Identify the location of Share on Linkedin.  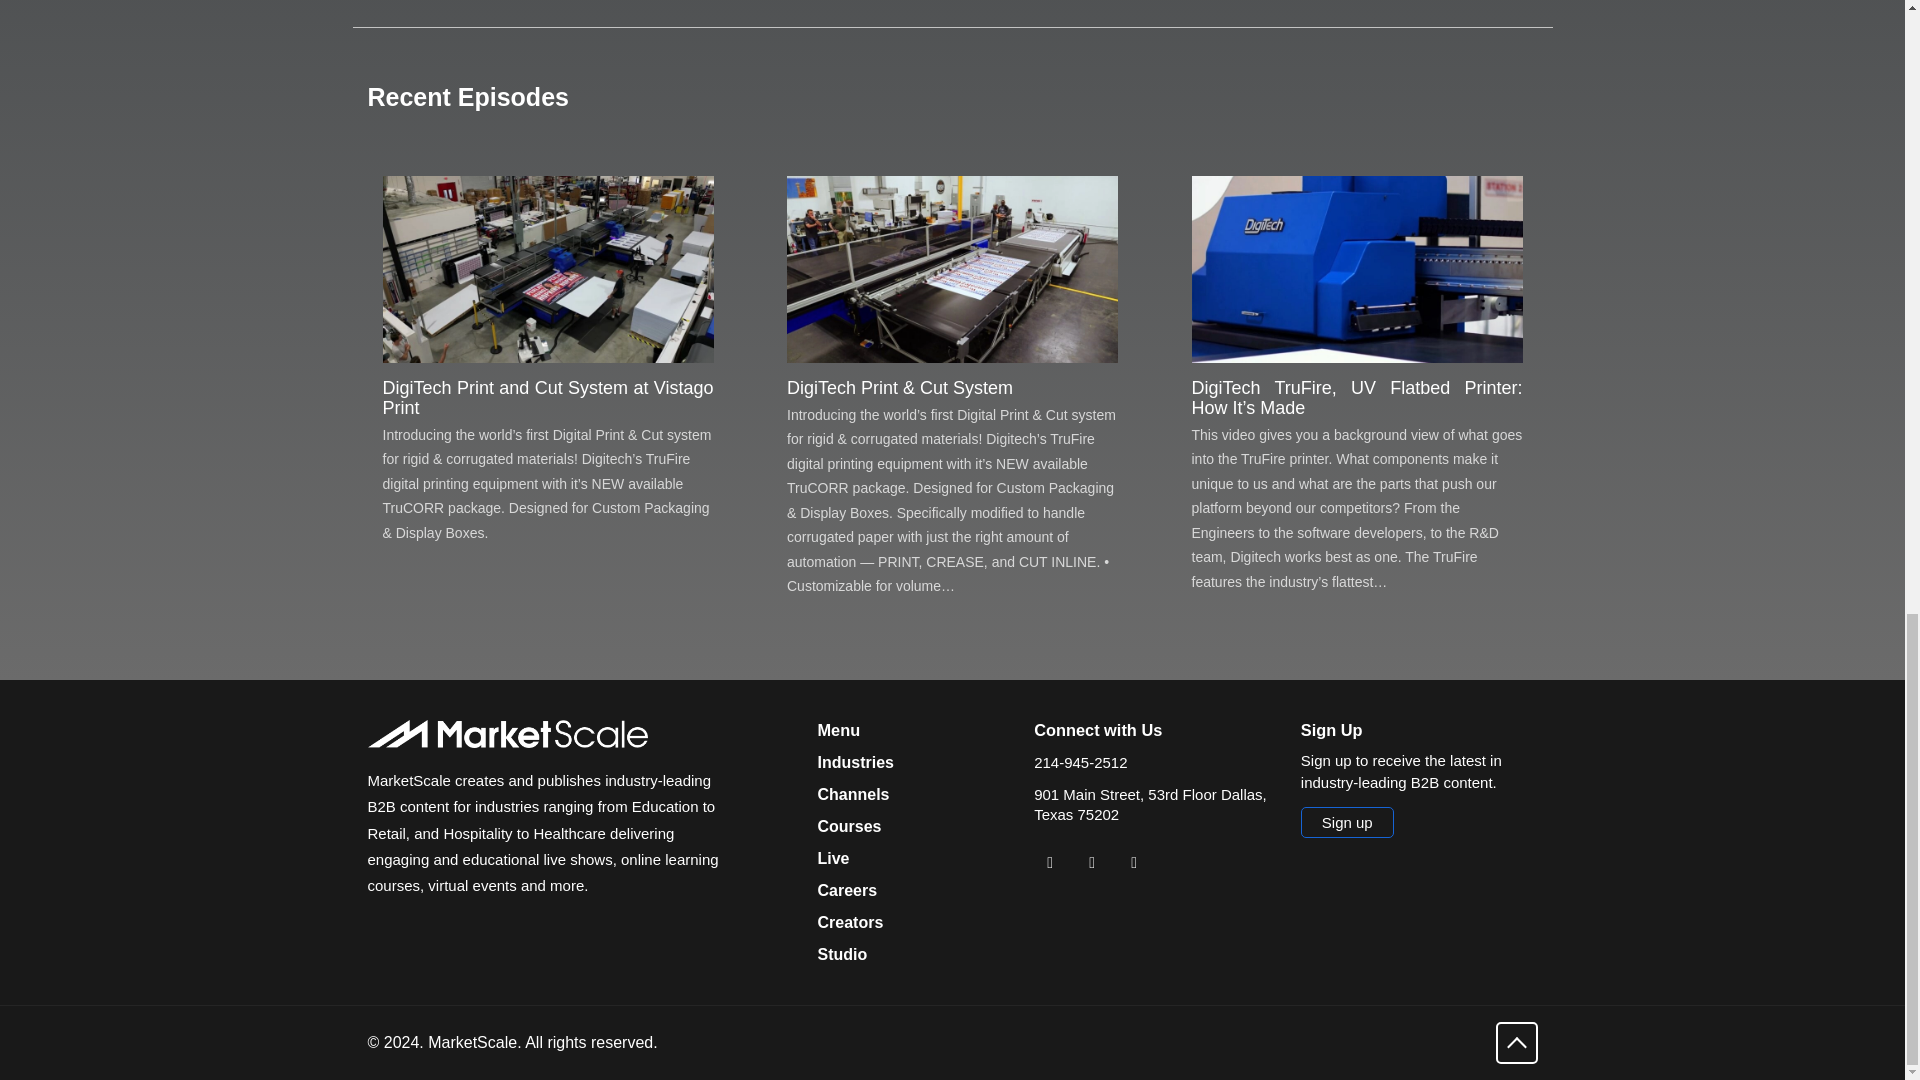
(1050, 862).